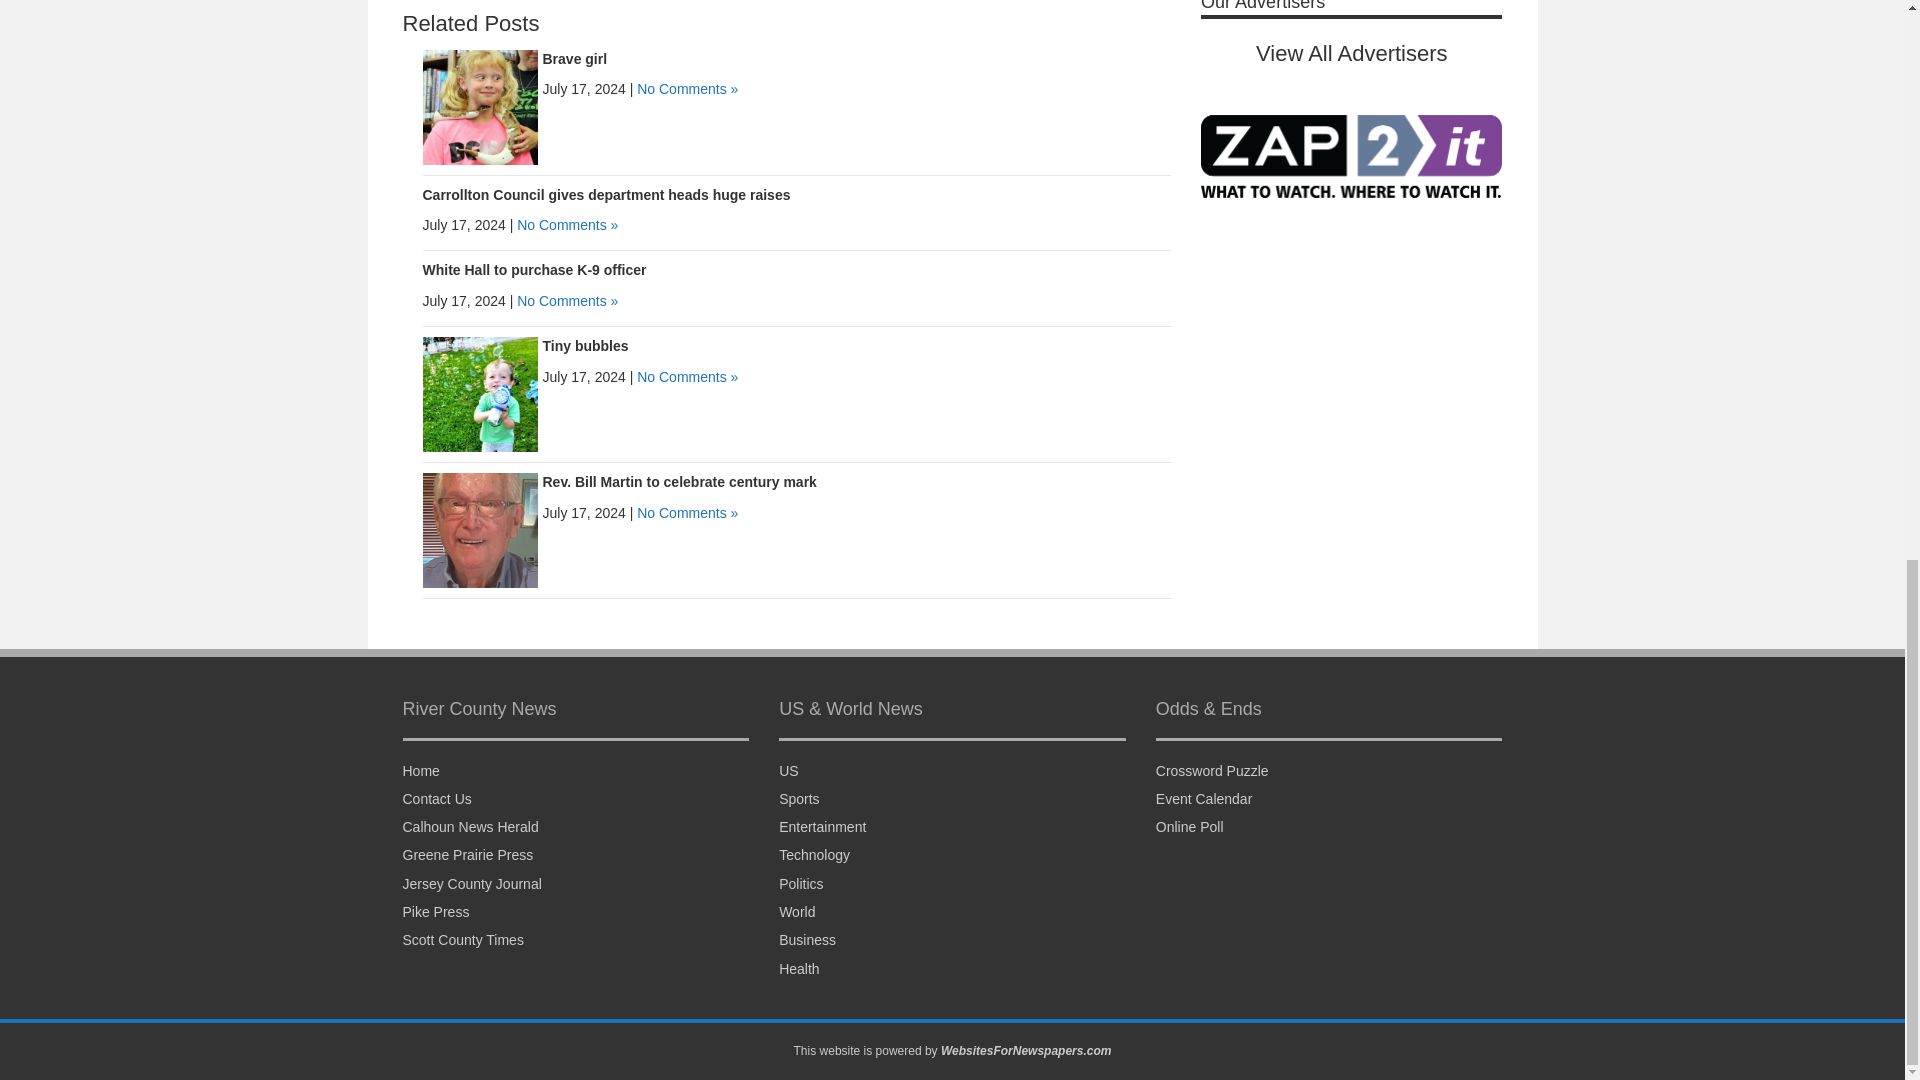 The width and height of the screenshot is (1920, 1080). I want to click on Rev. Bill Martin to celebrate century mark, so click(678, 482).